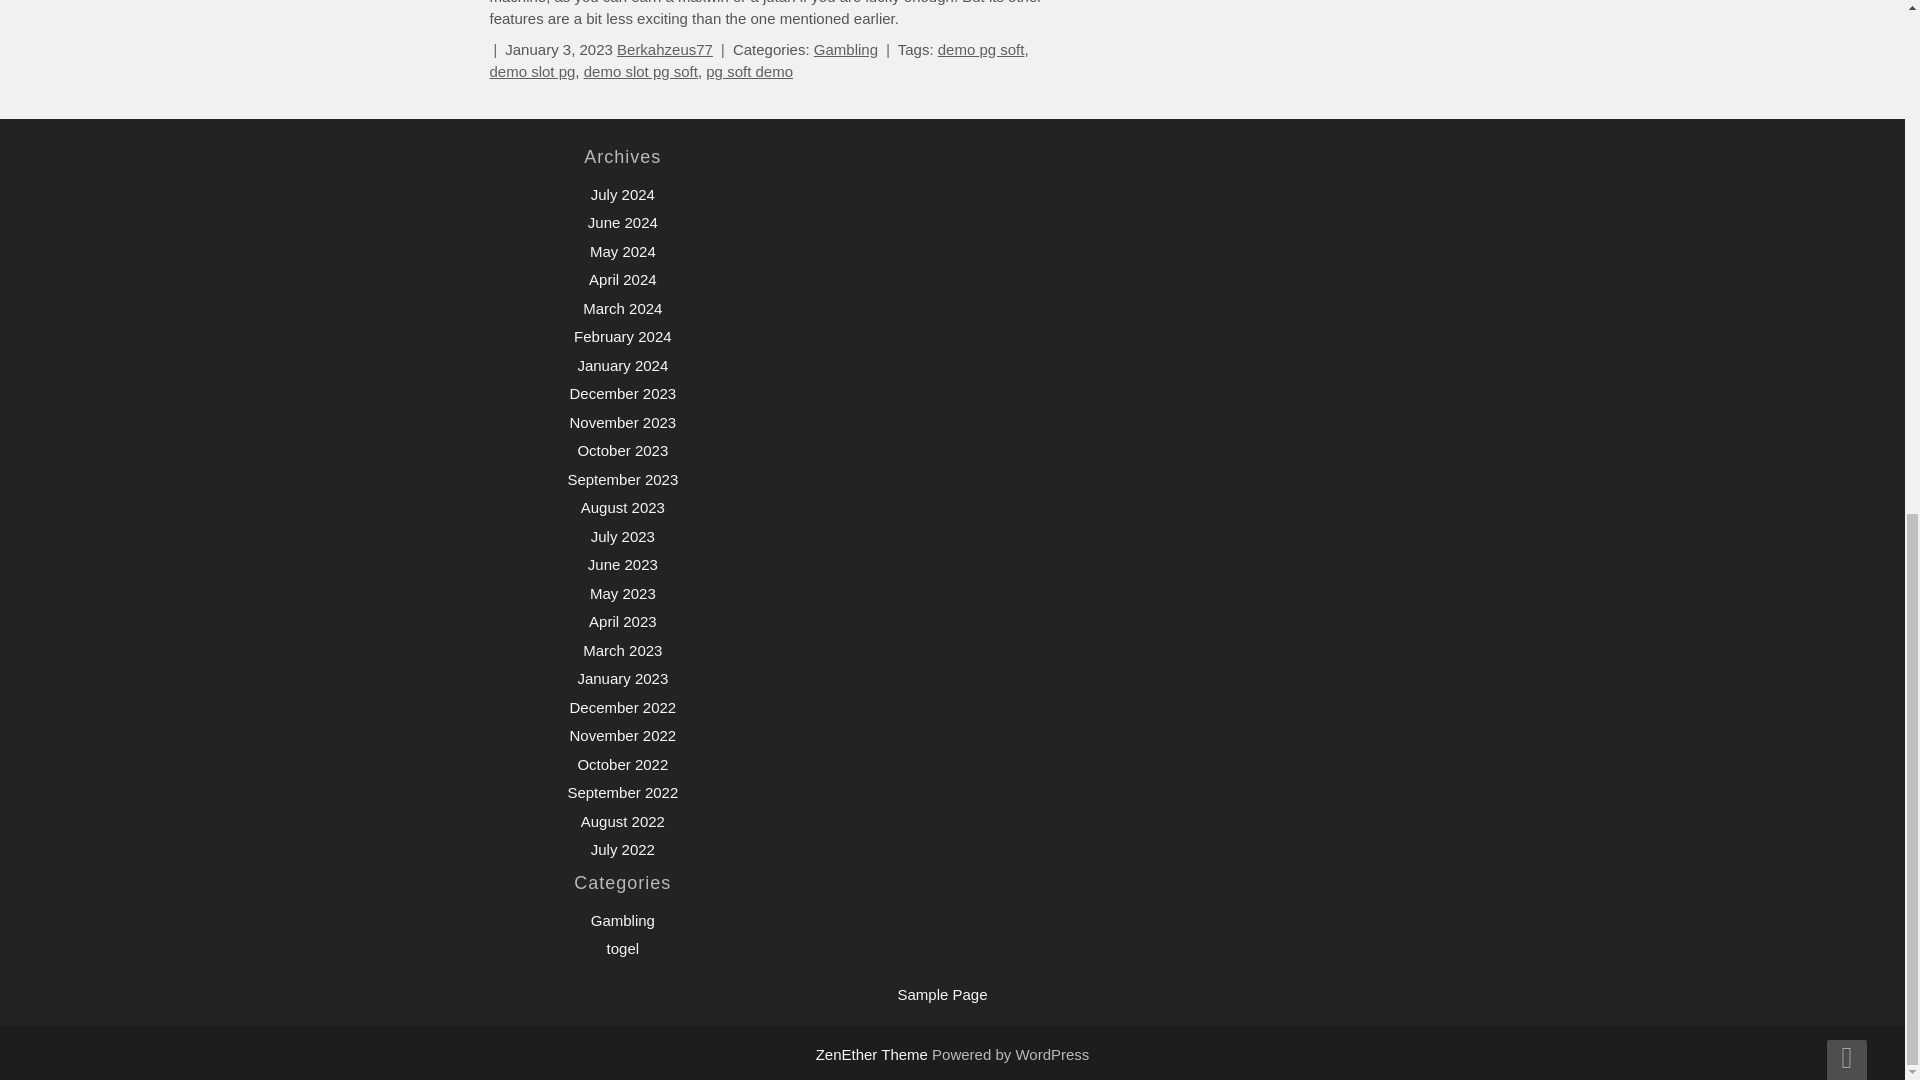  I want to click on demo pg soft, so click(982, 50).